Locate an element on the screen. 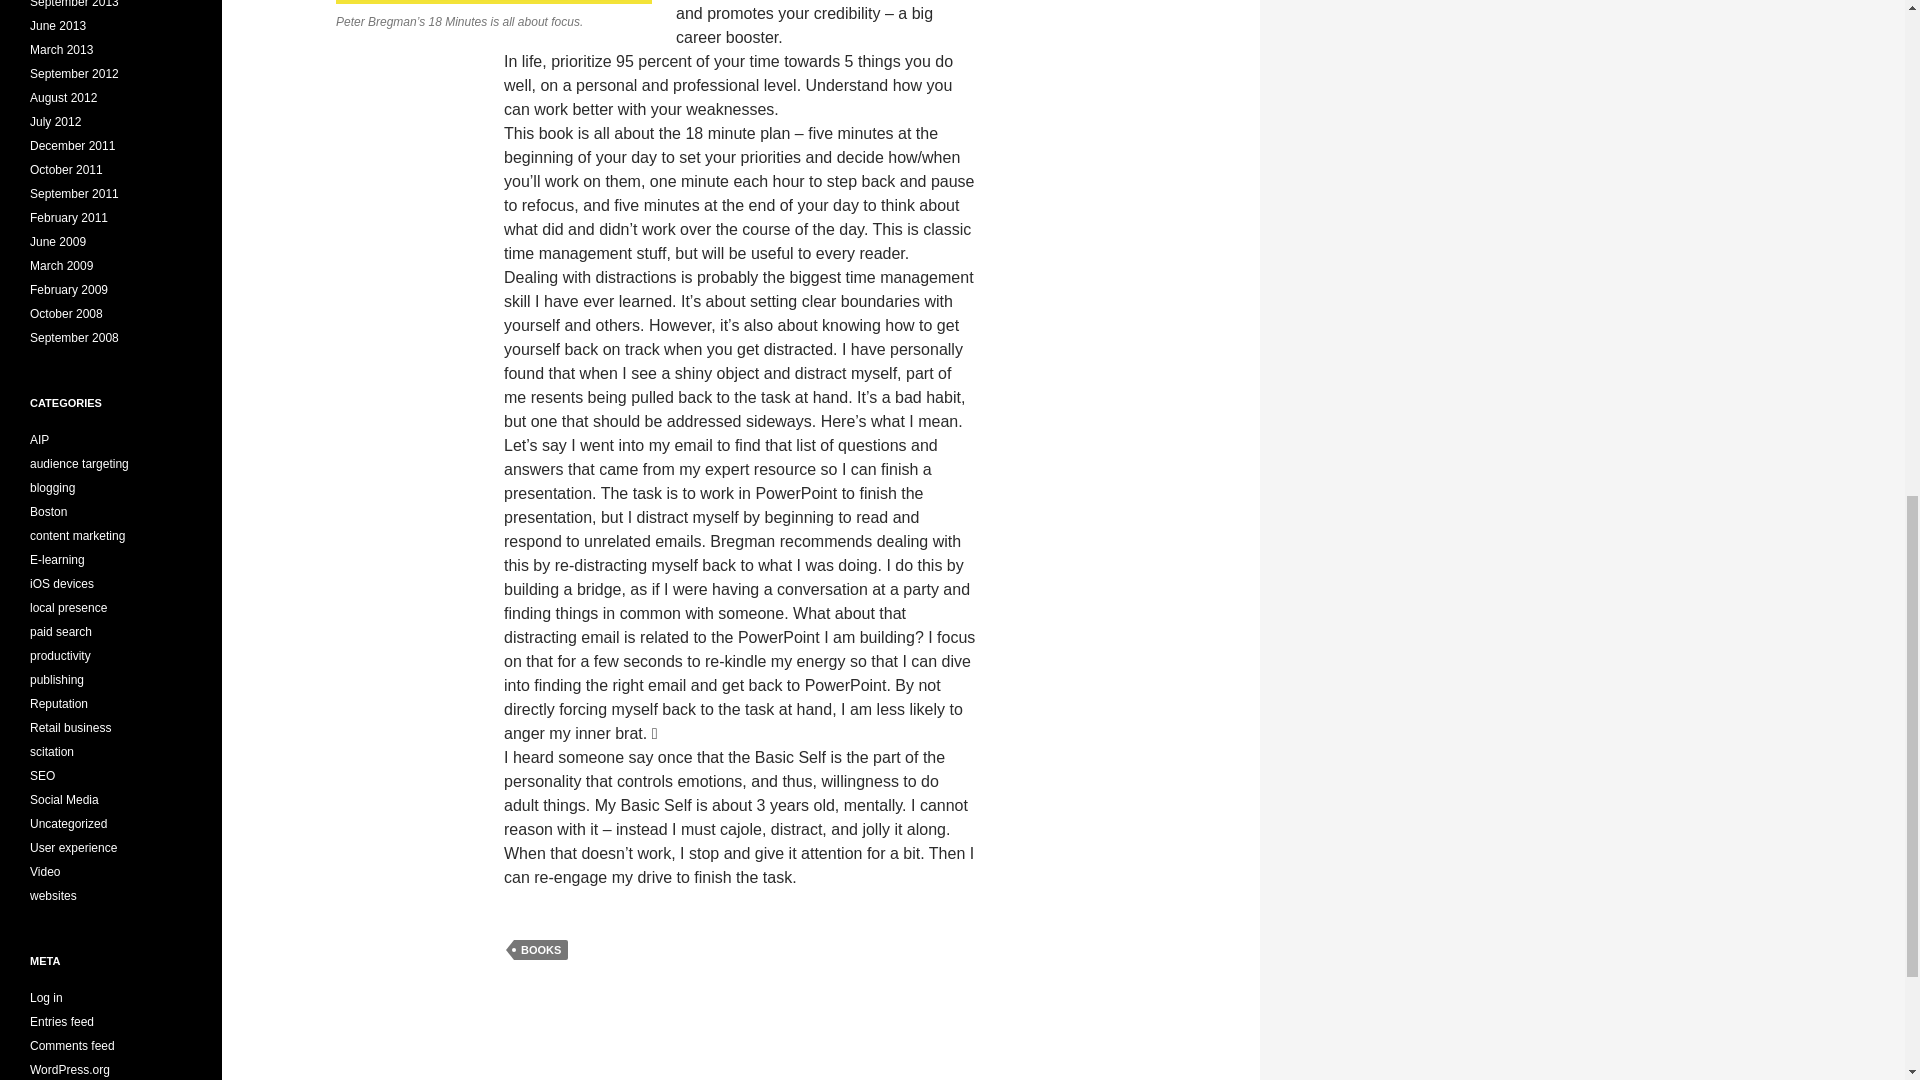  June 2013 is located at coordinates (58, 26).